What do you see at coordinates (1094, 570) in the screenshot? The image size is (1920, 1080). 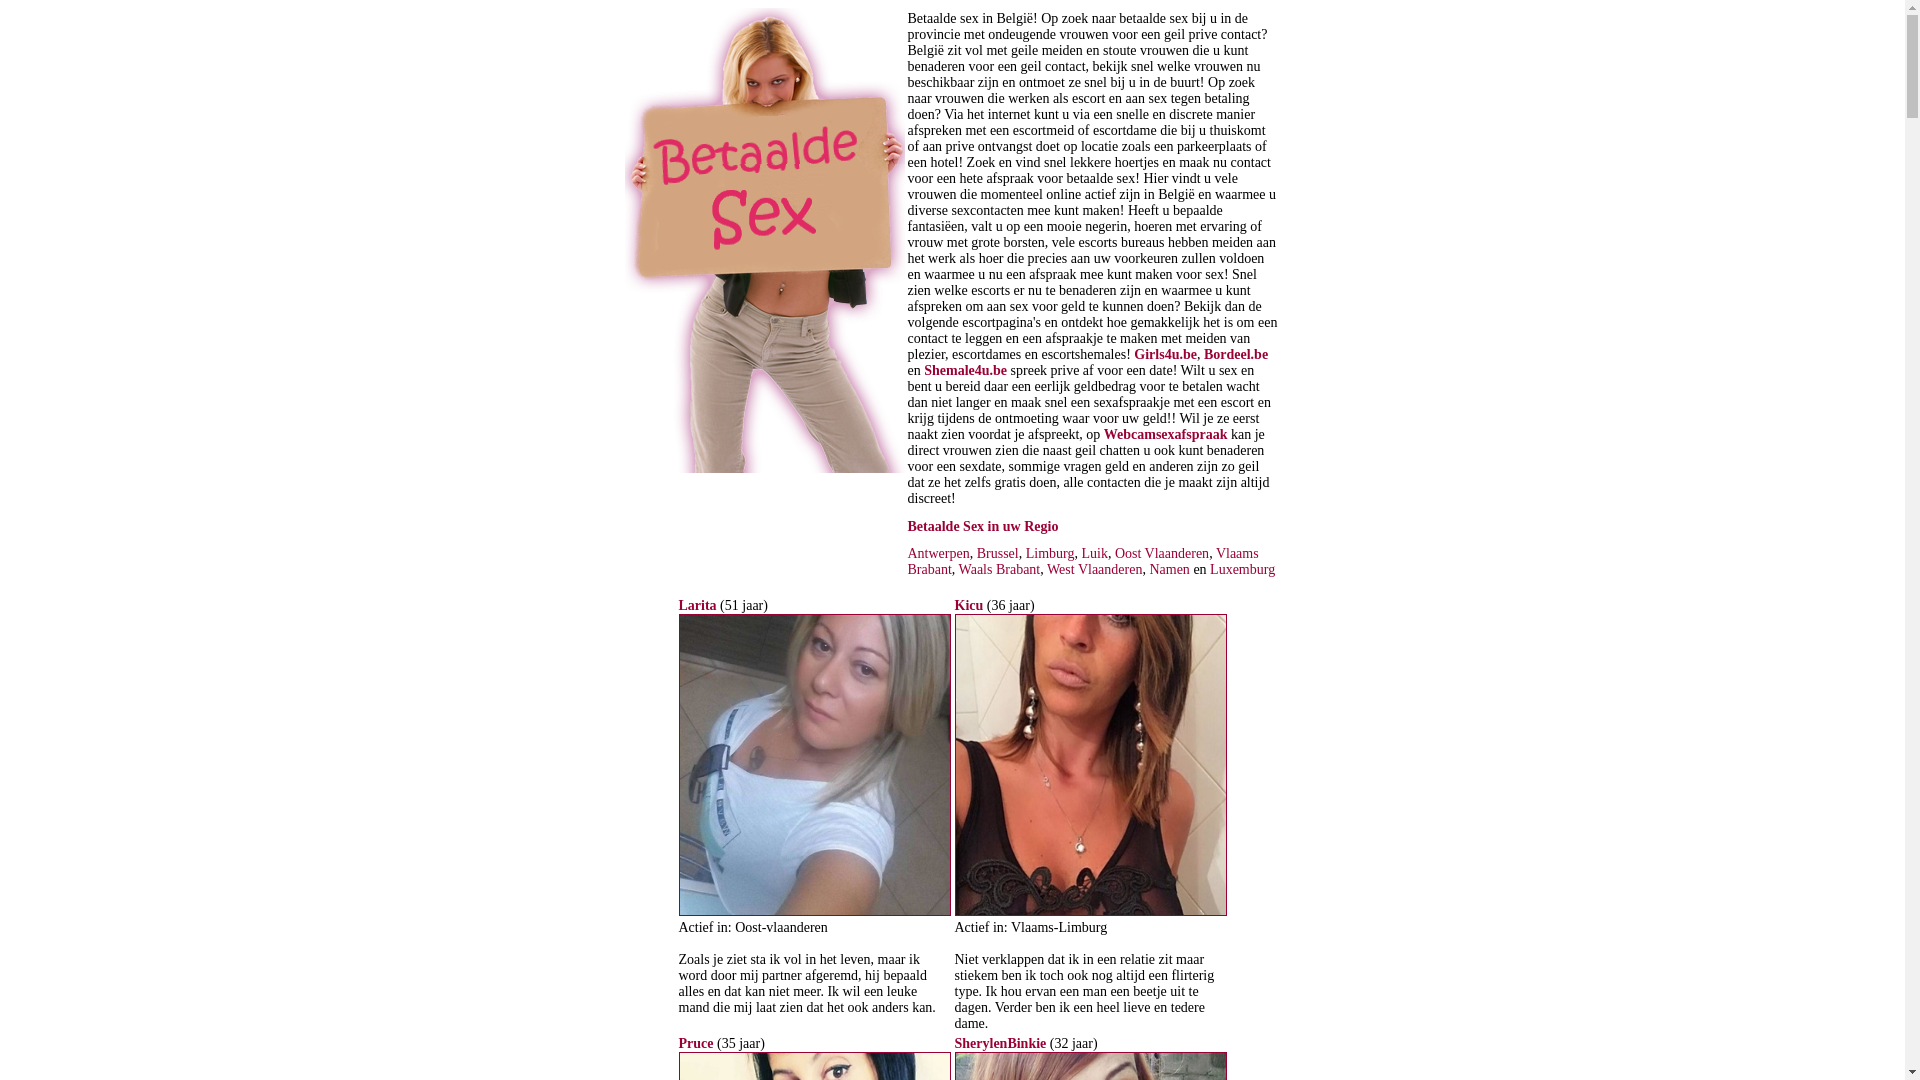 I see `West Vlaanderen` at bounding box center [1094, 570].